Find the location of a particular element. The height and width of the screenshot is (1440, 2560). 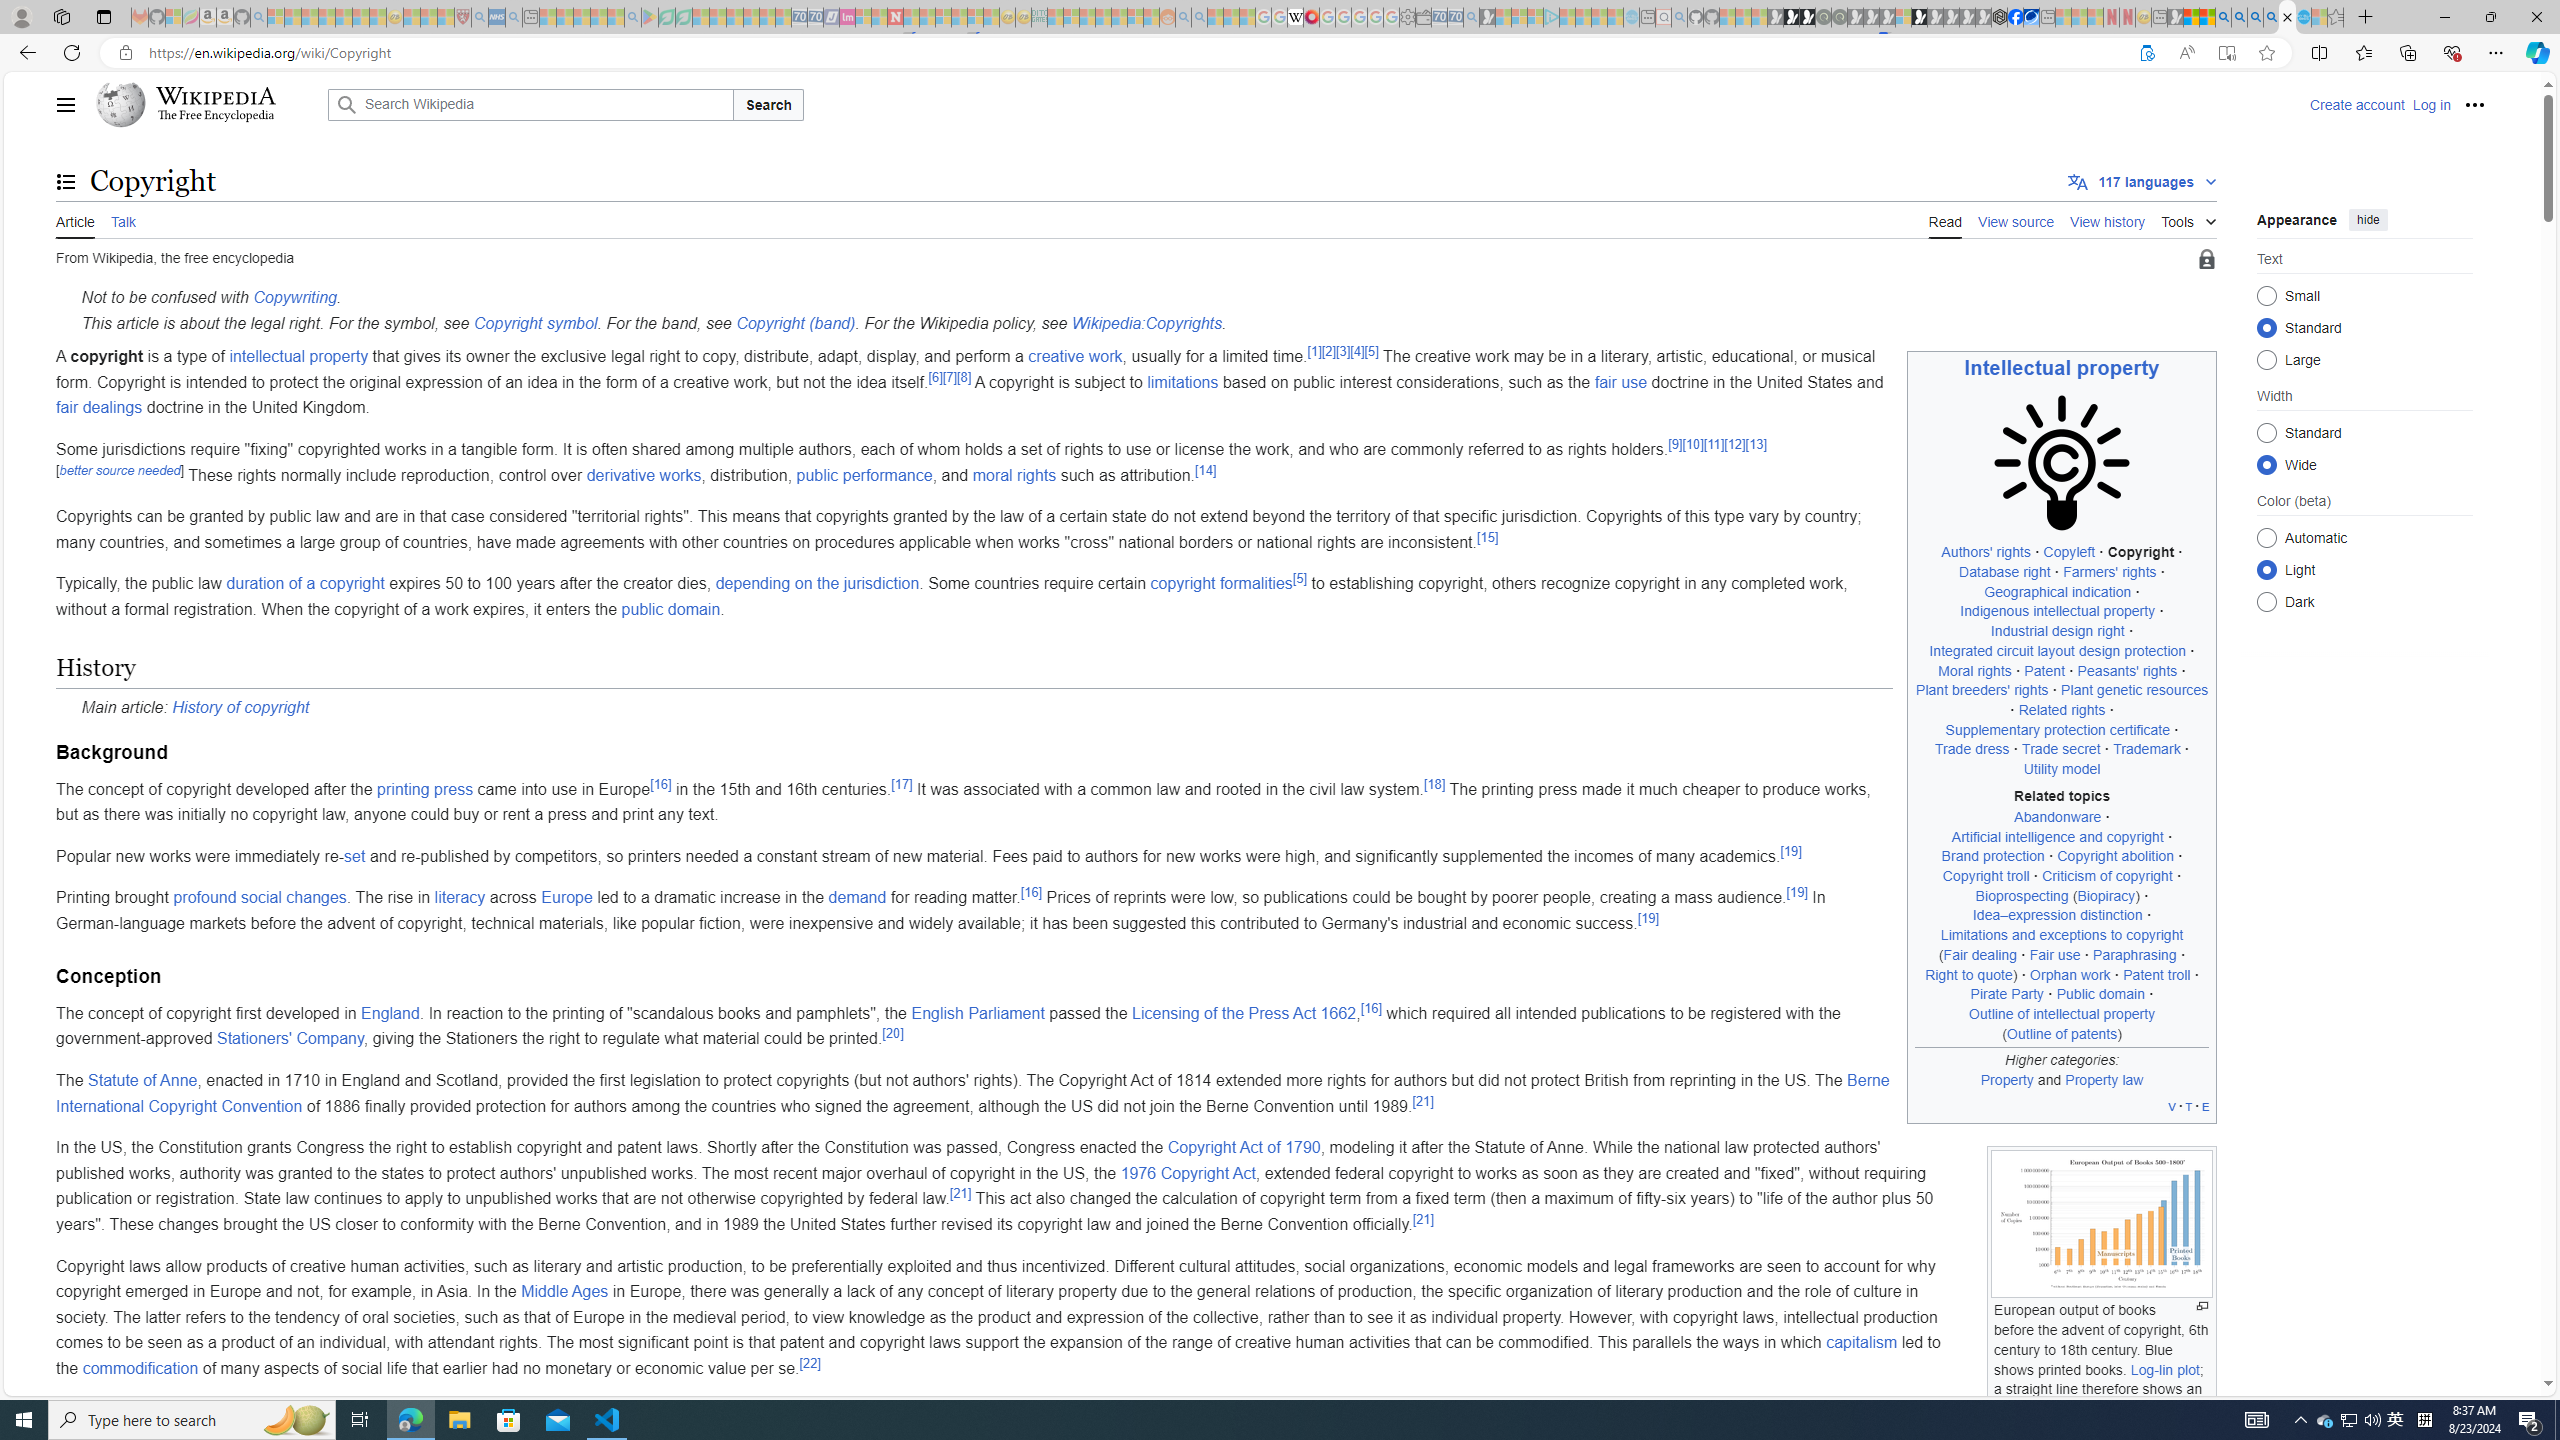

Brand protection is located at coordinates (1992, 856).